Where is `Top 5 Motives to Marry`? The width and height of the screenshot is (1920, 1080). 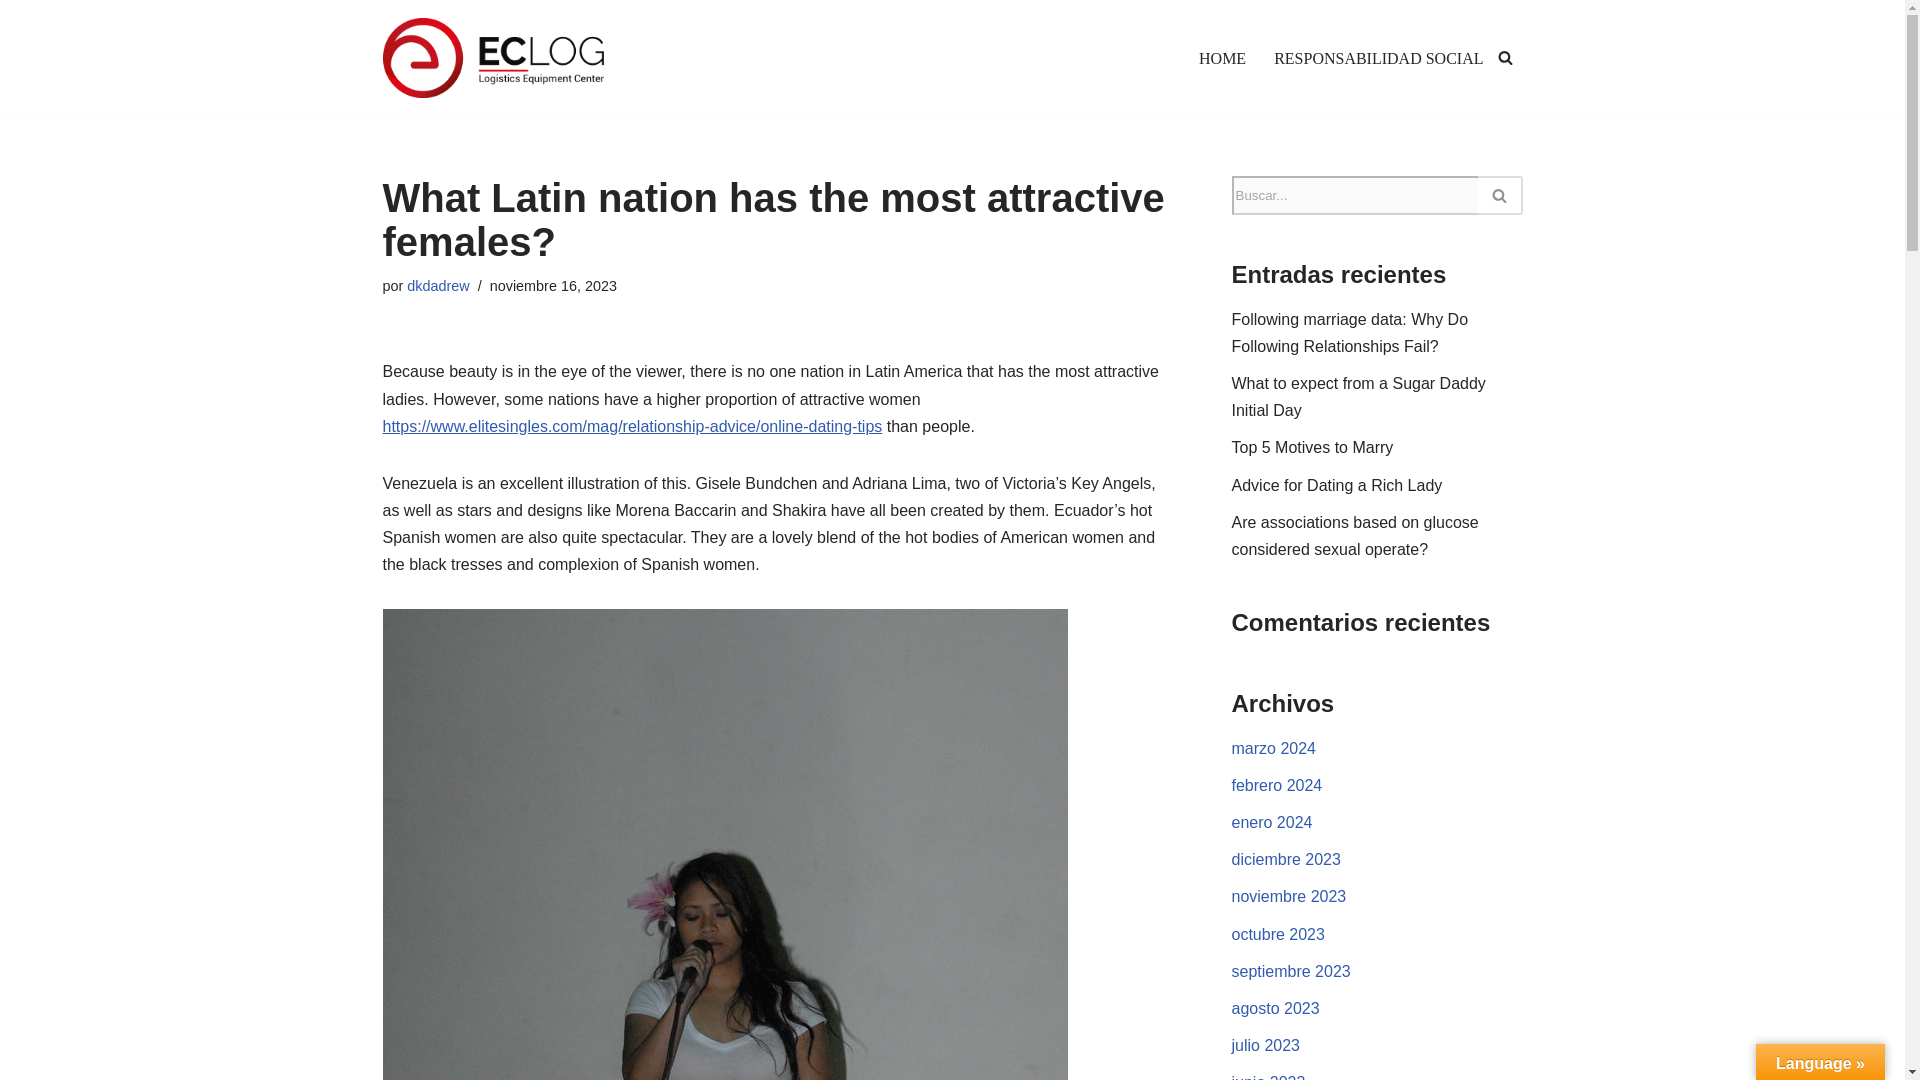 Top 5 Motives to Marry is located at coordinates (1312, 446).